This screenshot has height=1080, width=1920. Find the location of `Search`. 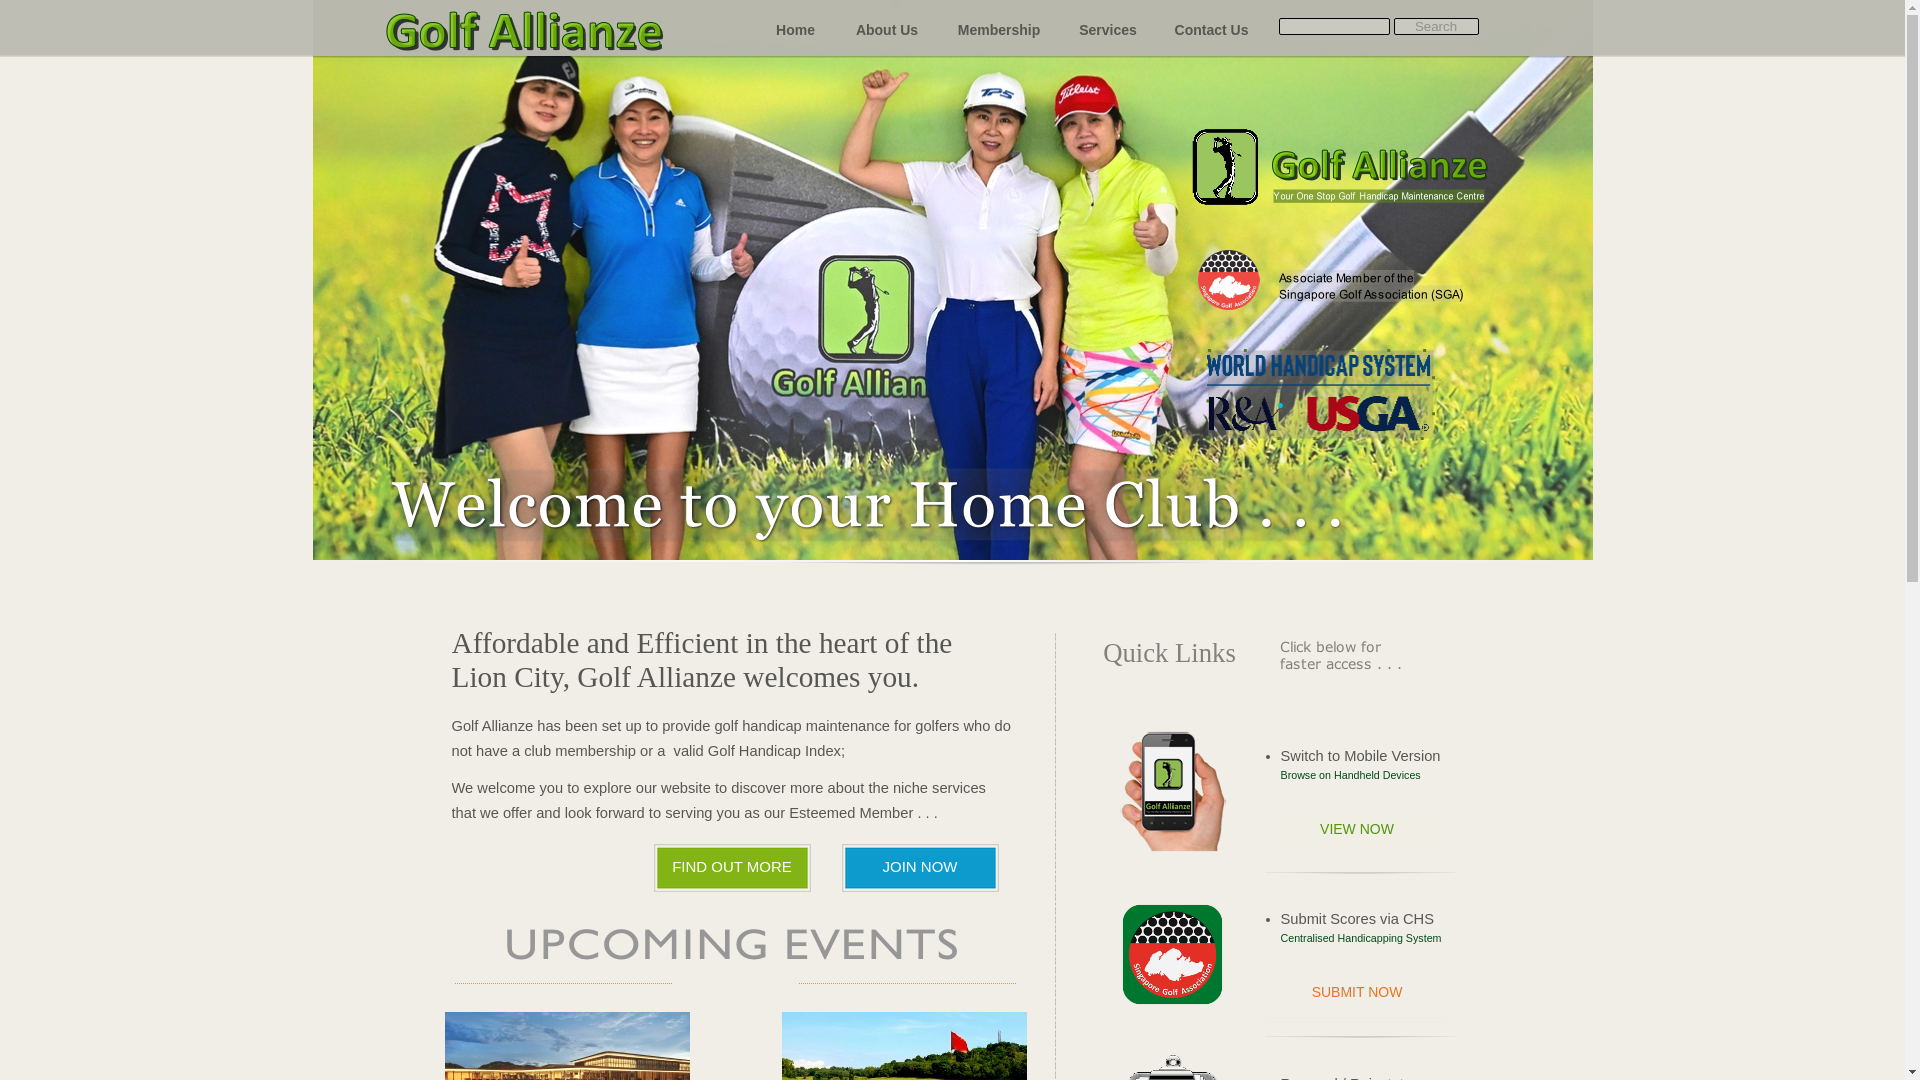

Search is located at coordinates (1436, 26).